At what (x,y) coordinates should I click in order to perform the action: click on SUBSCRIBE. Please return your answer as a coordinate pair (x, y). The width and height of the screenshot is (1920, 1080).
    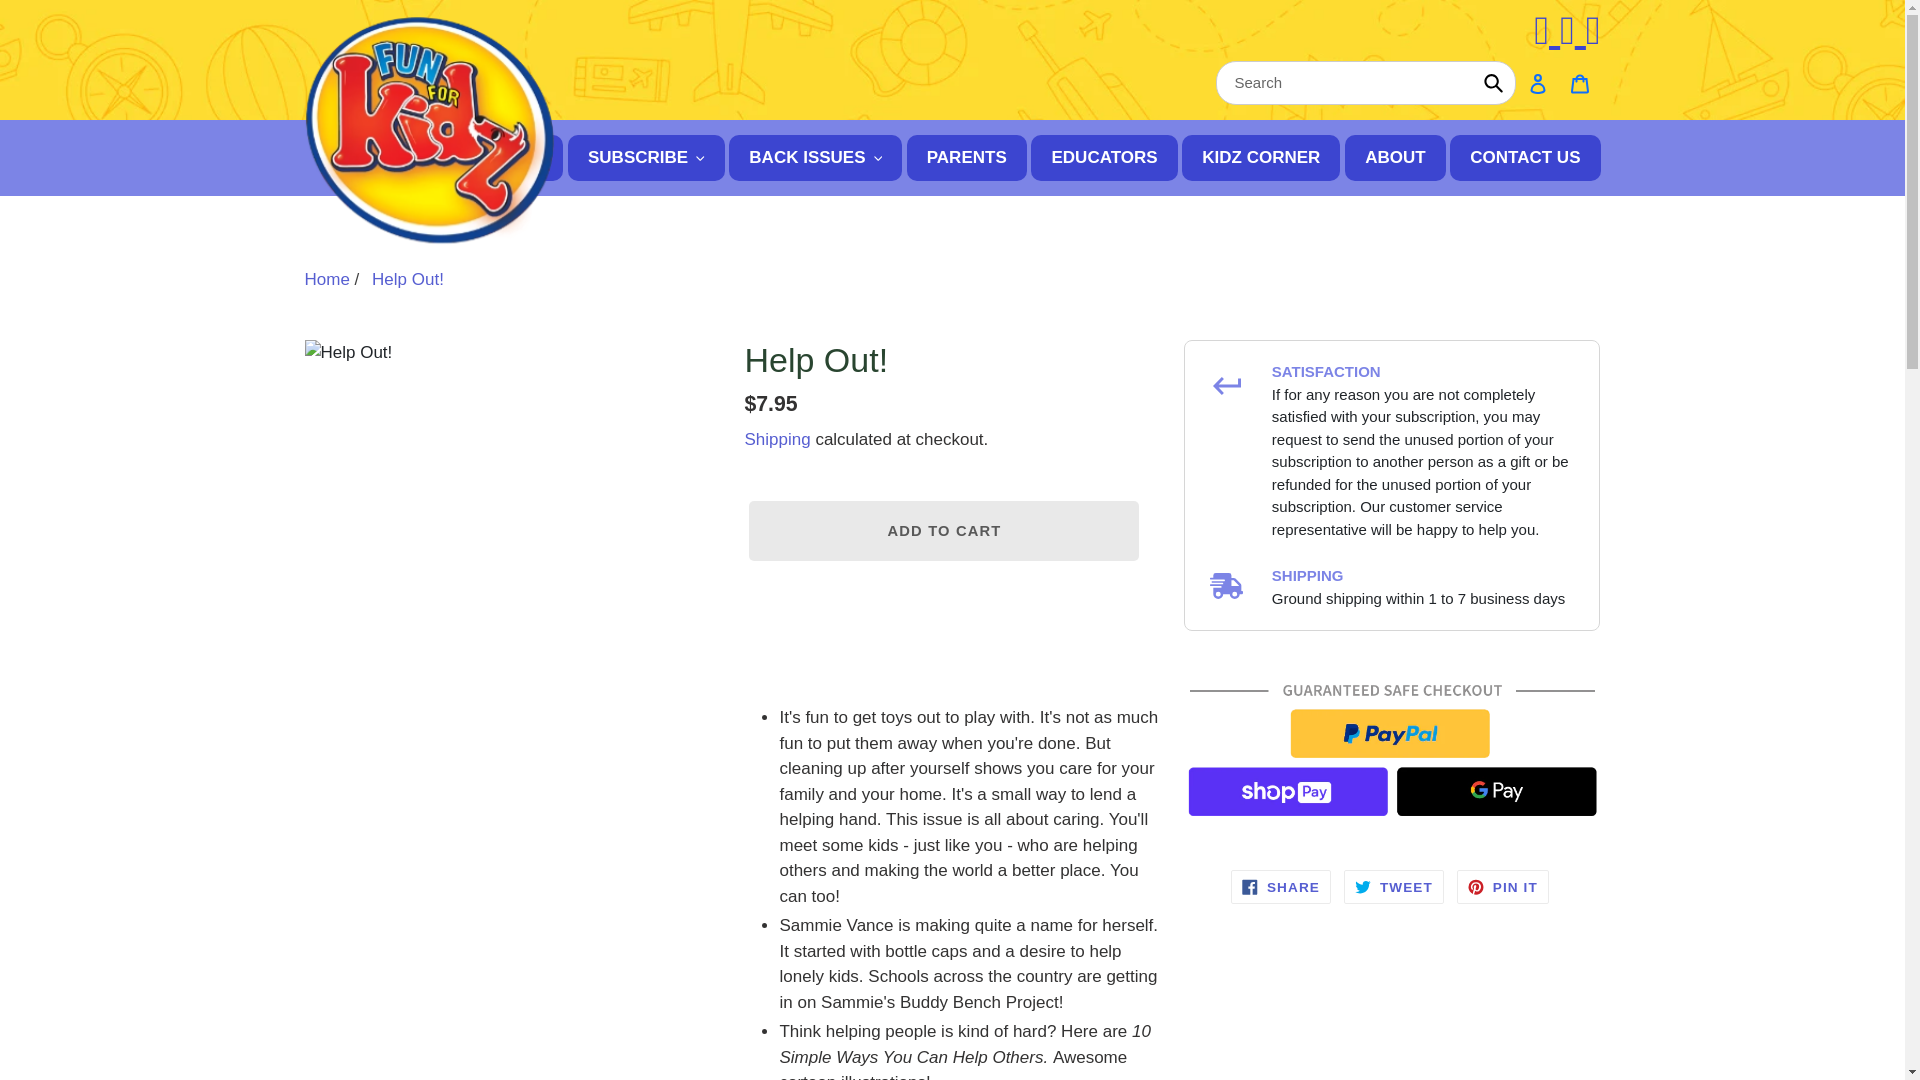
    Looking at the image, I should click on (646, 158).